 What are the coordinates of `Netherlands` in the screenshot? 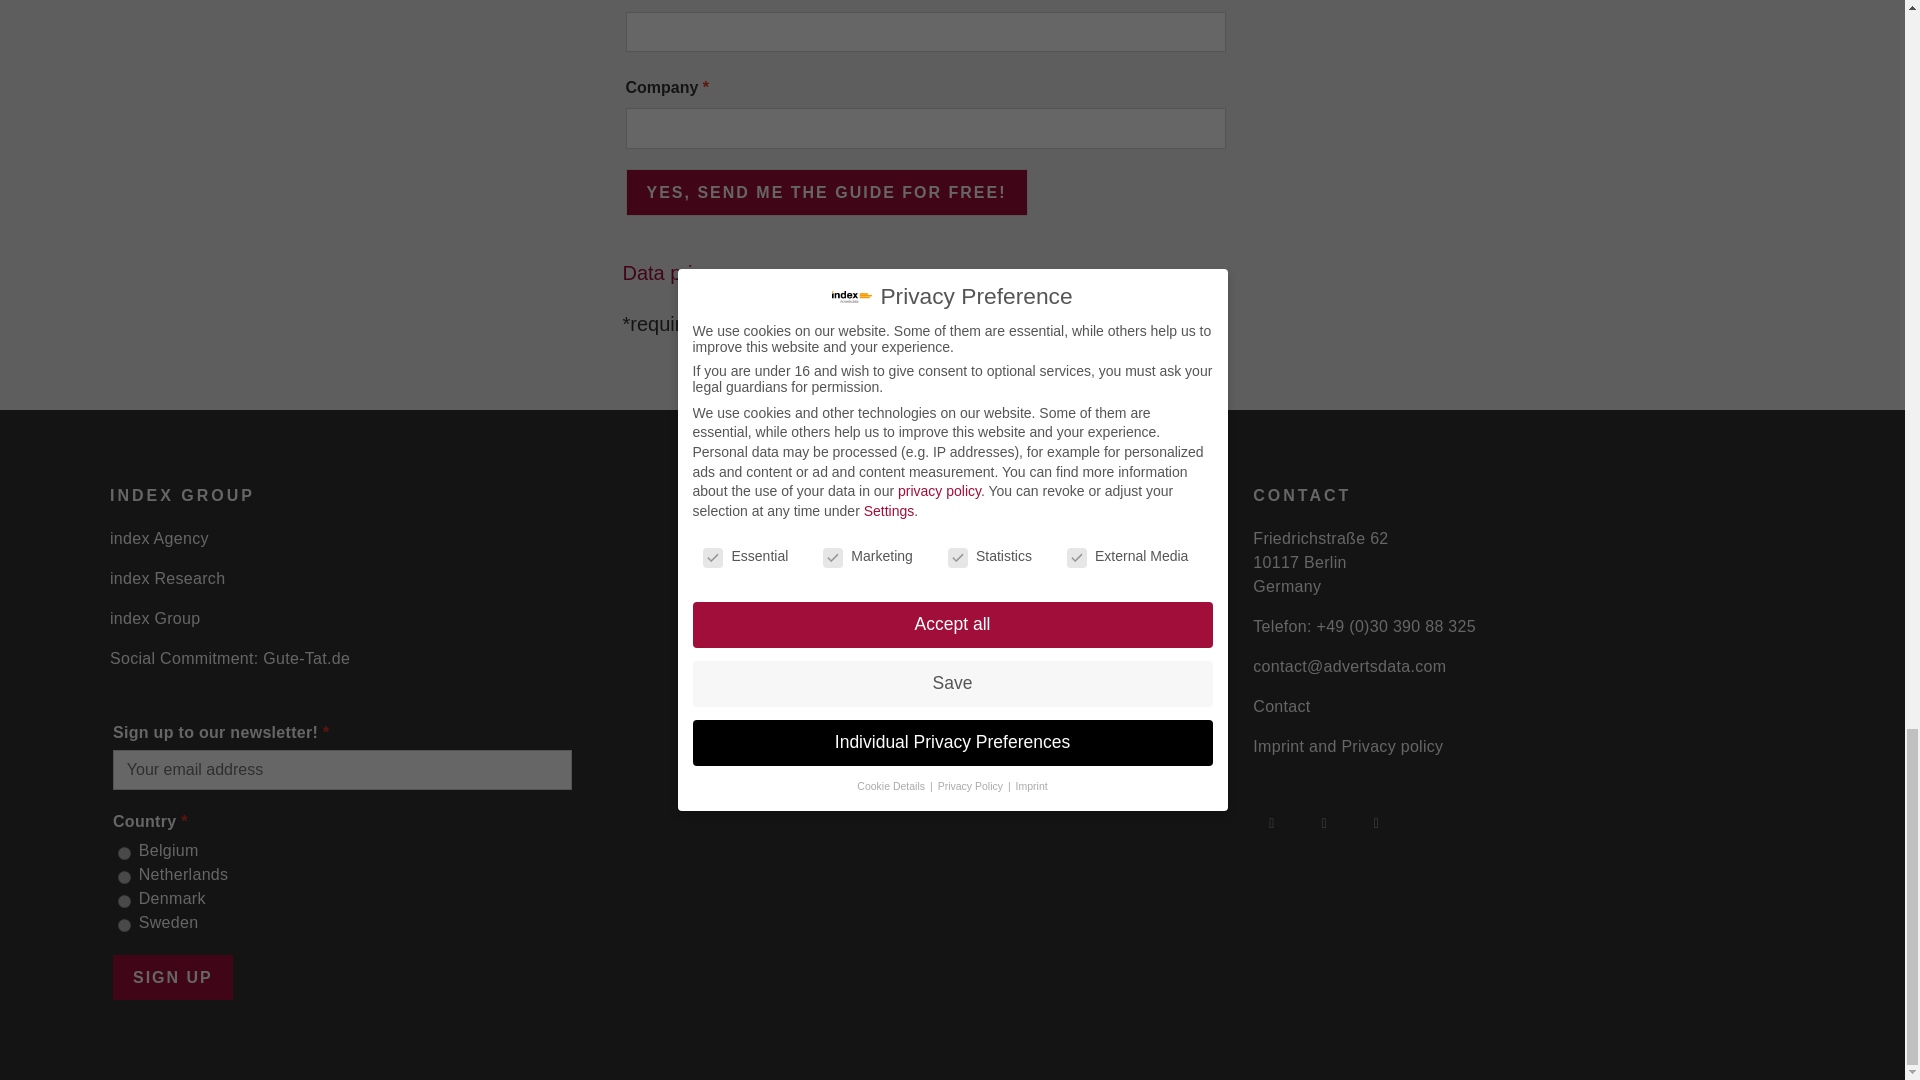 It's located at (124, 877).